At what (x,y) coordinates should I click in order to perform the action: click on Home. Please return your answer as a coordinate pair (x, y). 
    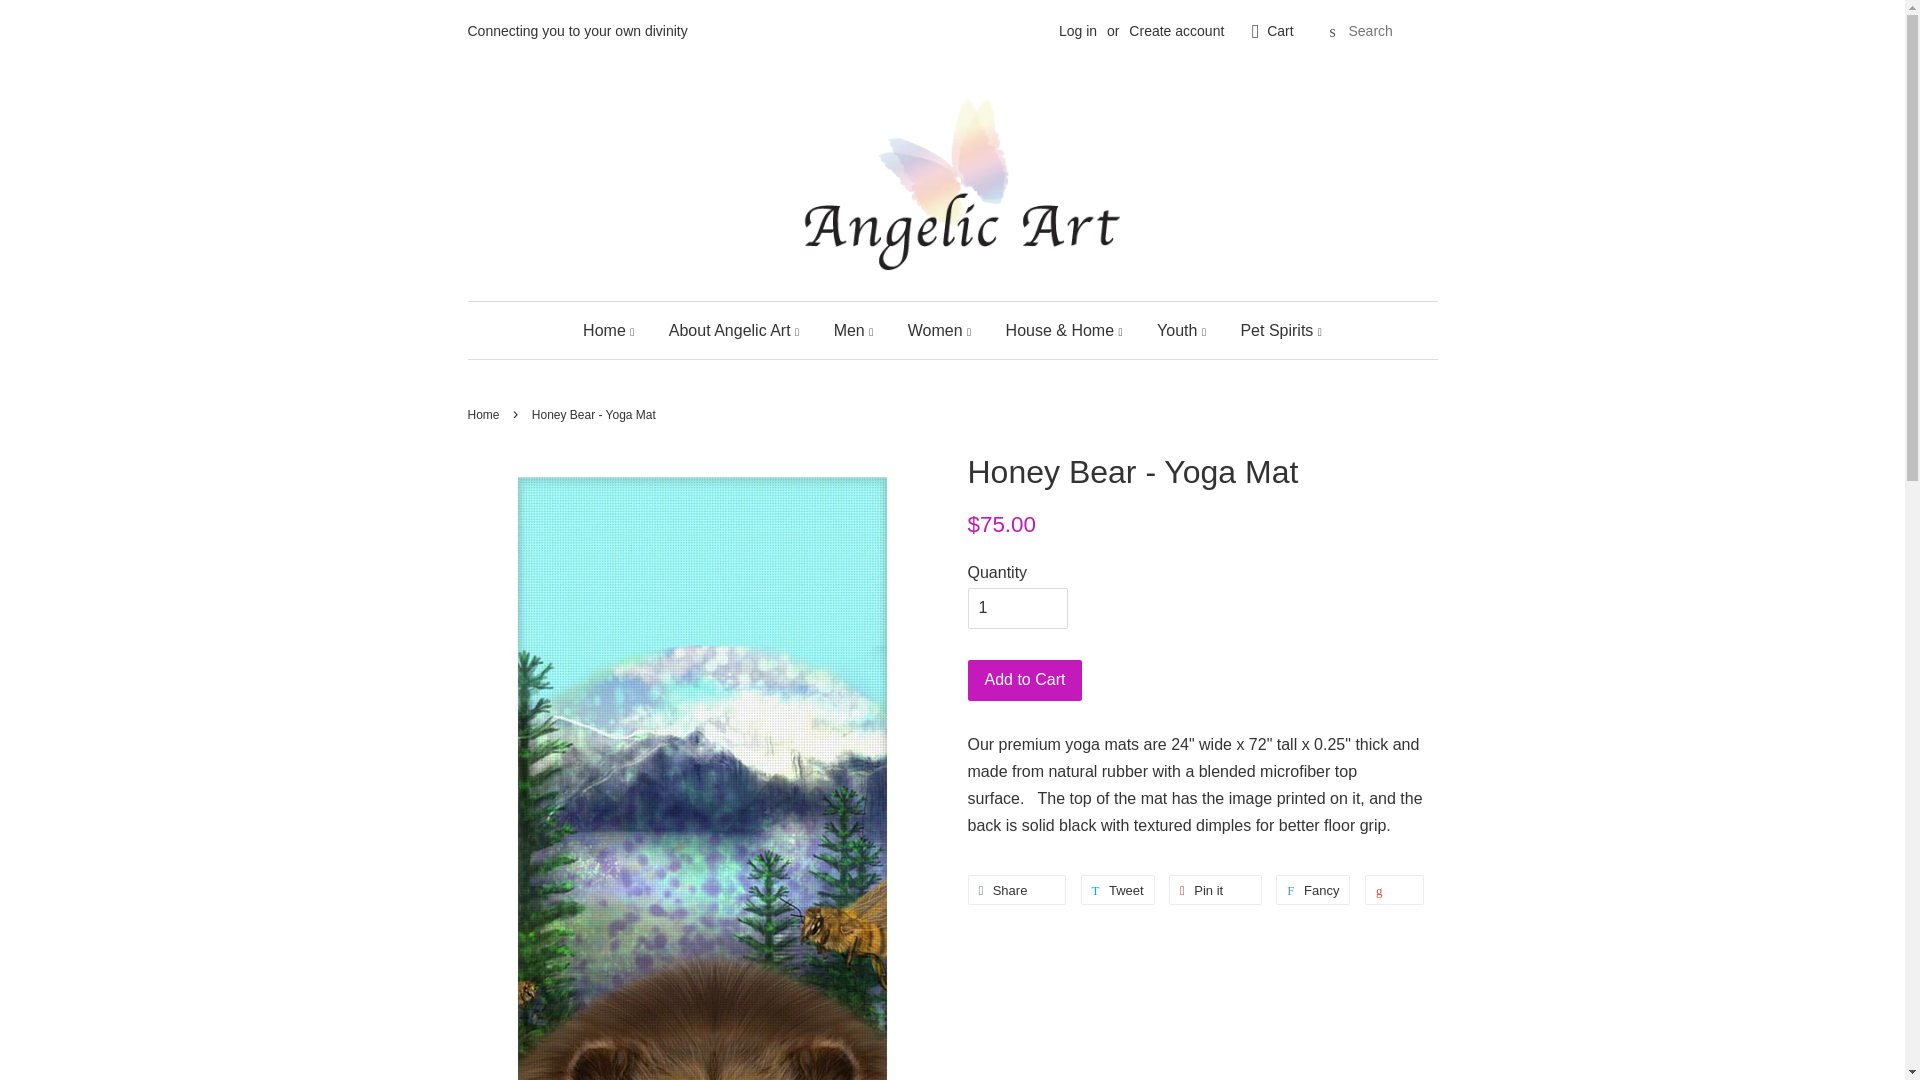
    Looking at the image, I should click on (616, 330).